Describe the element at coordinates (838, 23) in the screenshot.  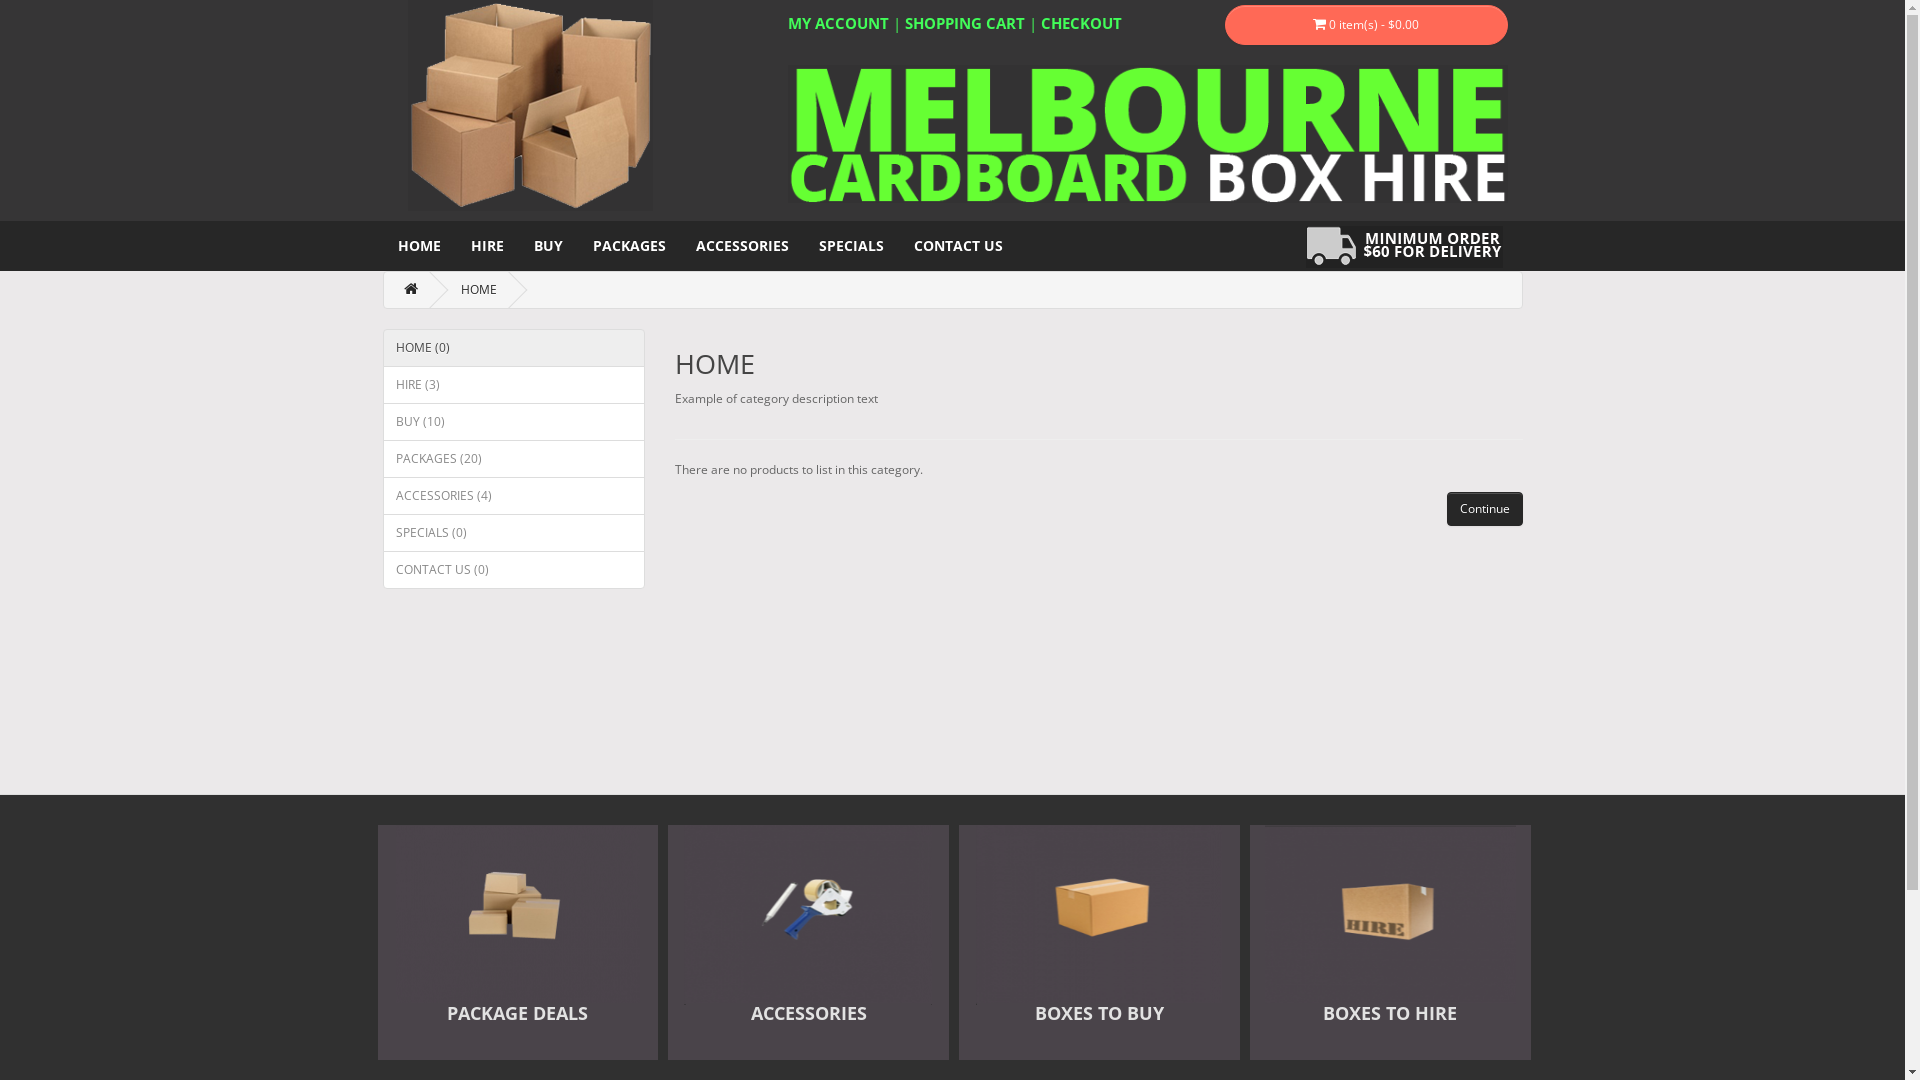
I see `MY ACCOUNT` at that location.